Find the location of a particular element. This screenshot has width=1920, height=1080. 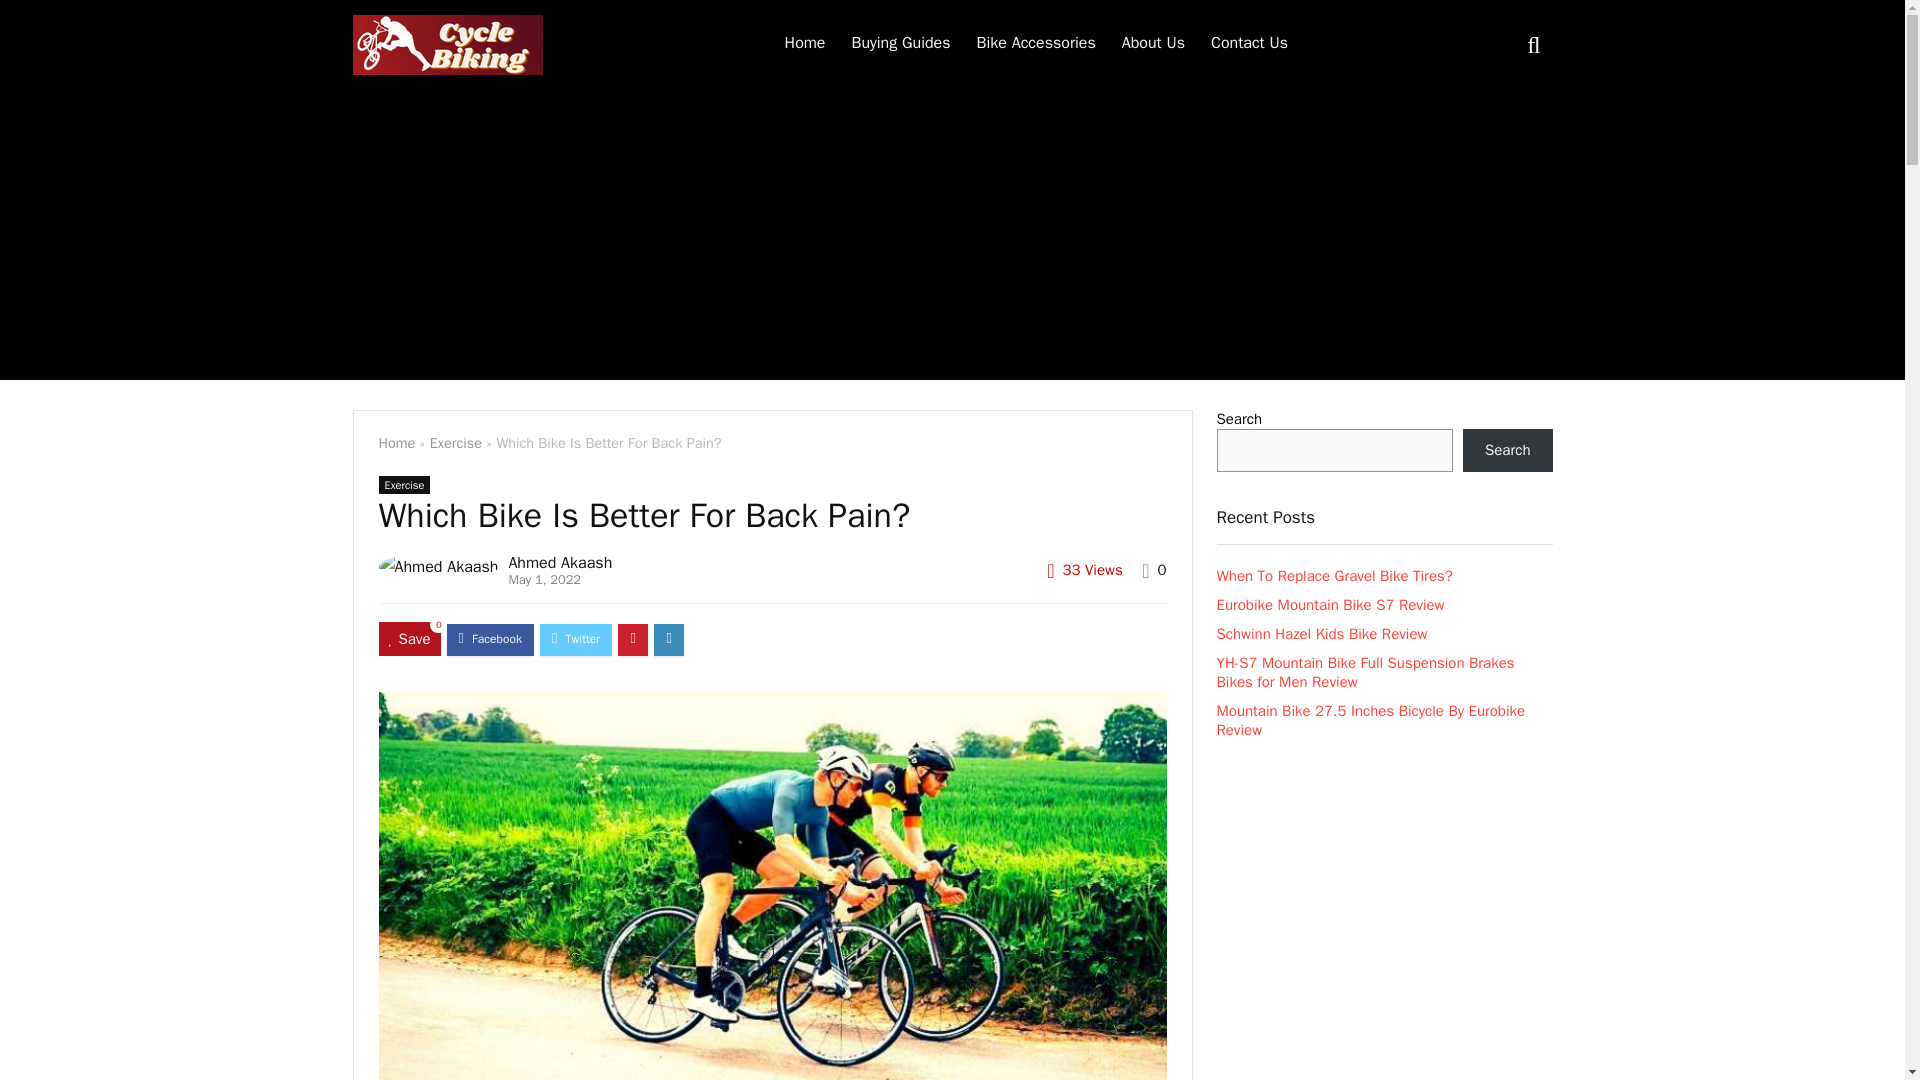

Exercise is located at coordinates (404, 484).